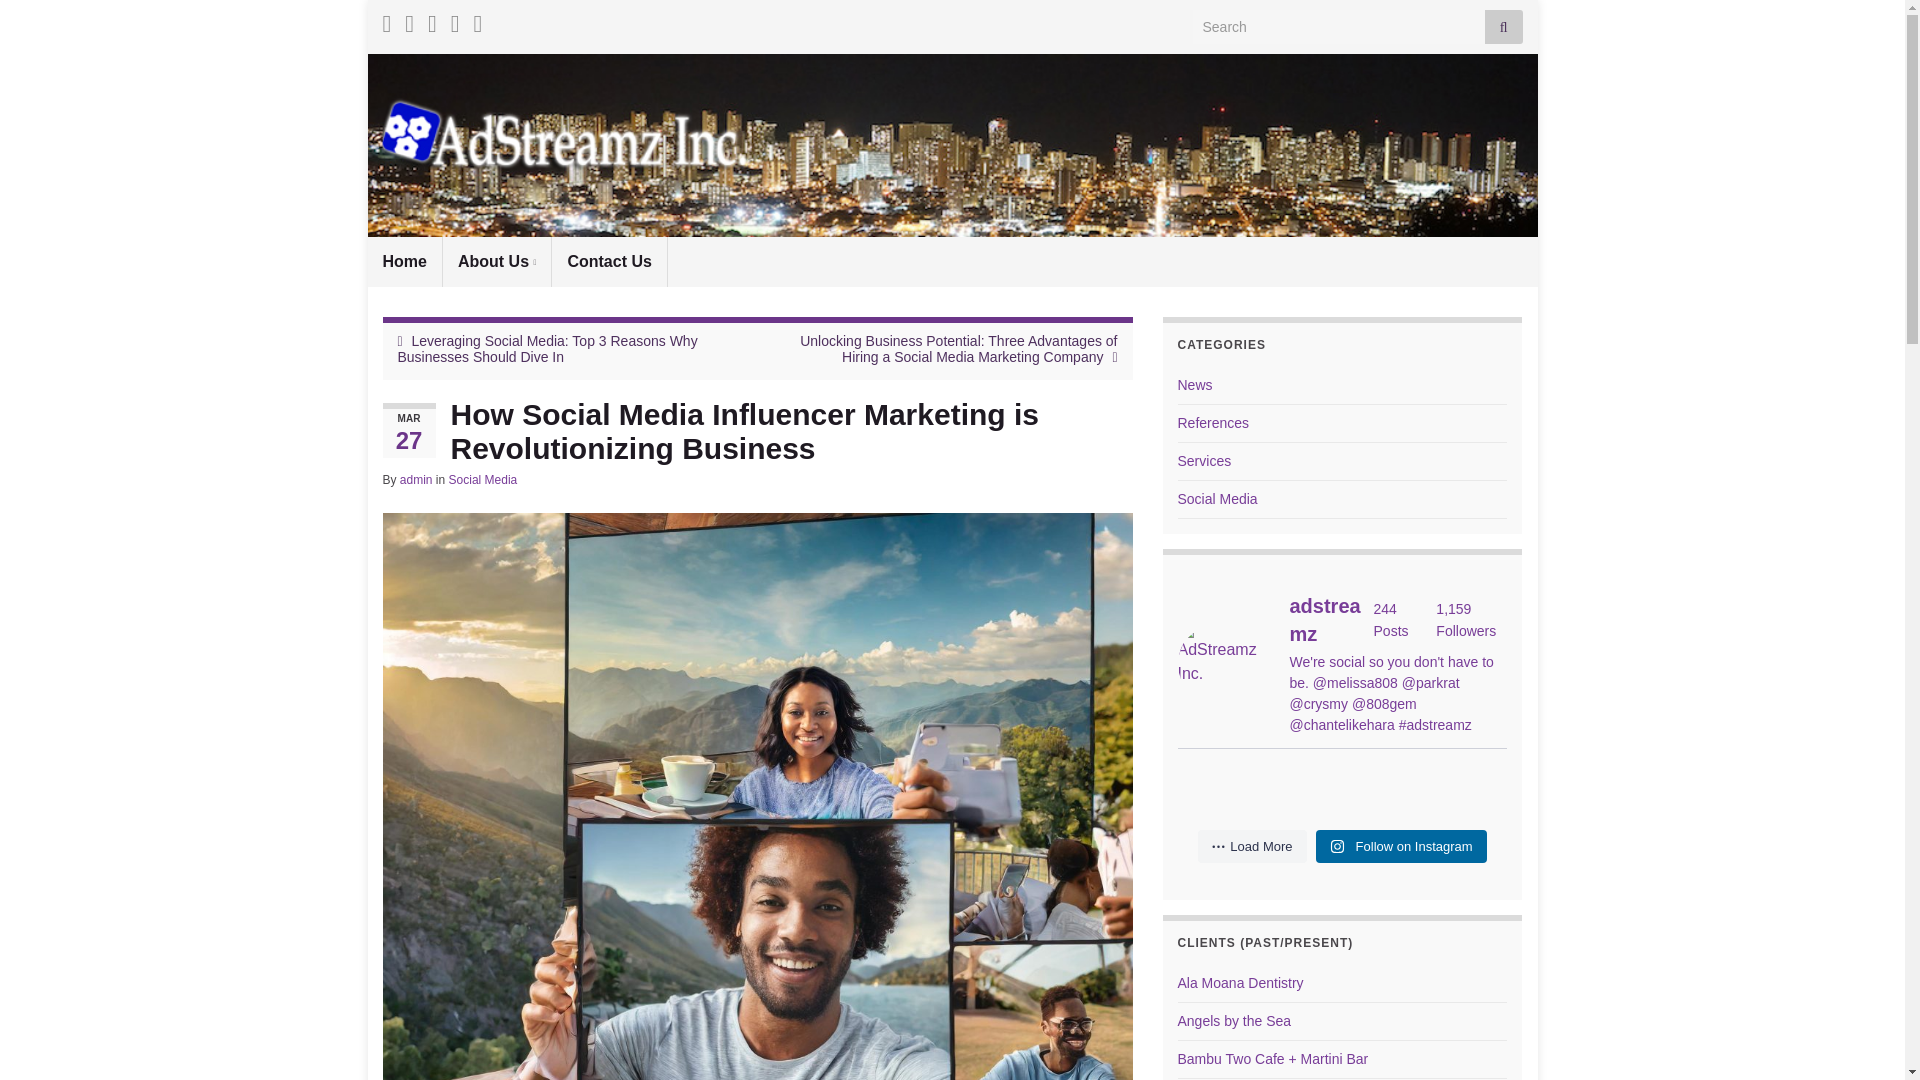  I want to click on Home, so click(404, 262).